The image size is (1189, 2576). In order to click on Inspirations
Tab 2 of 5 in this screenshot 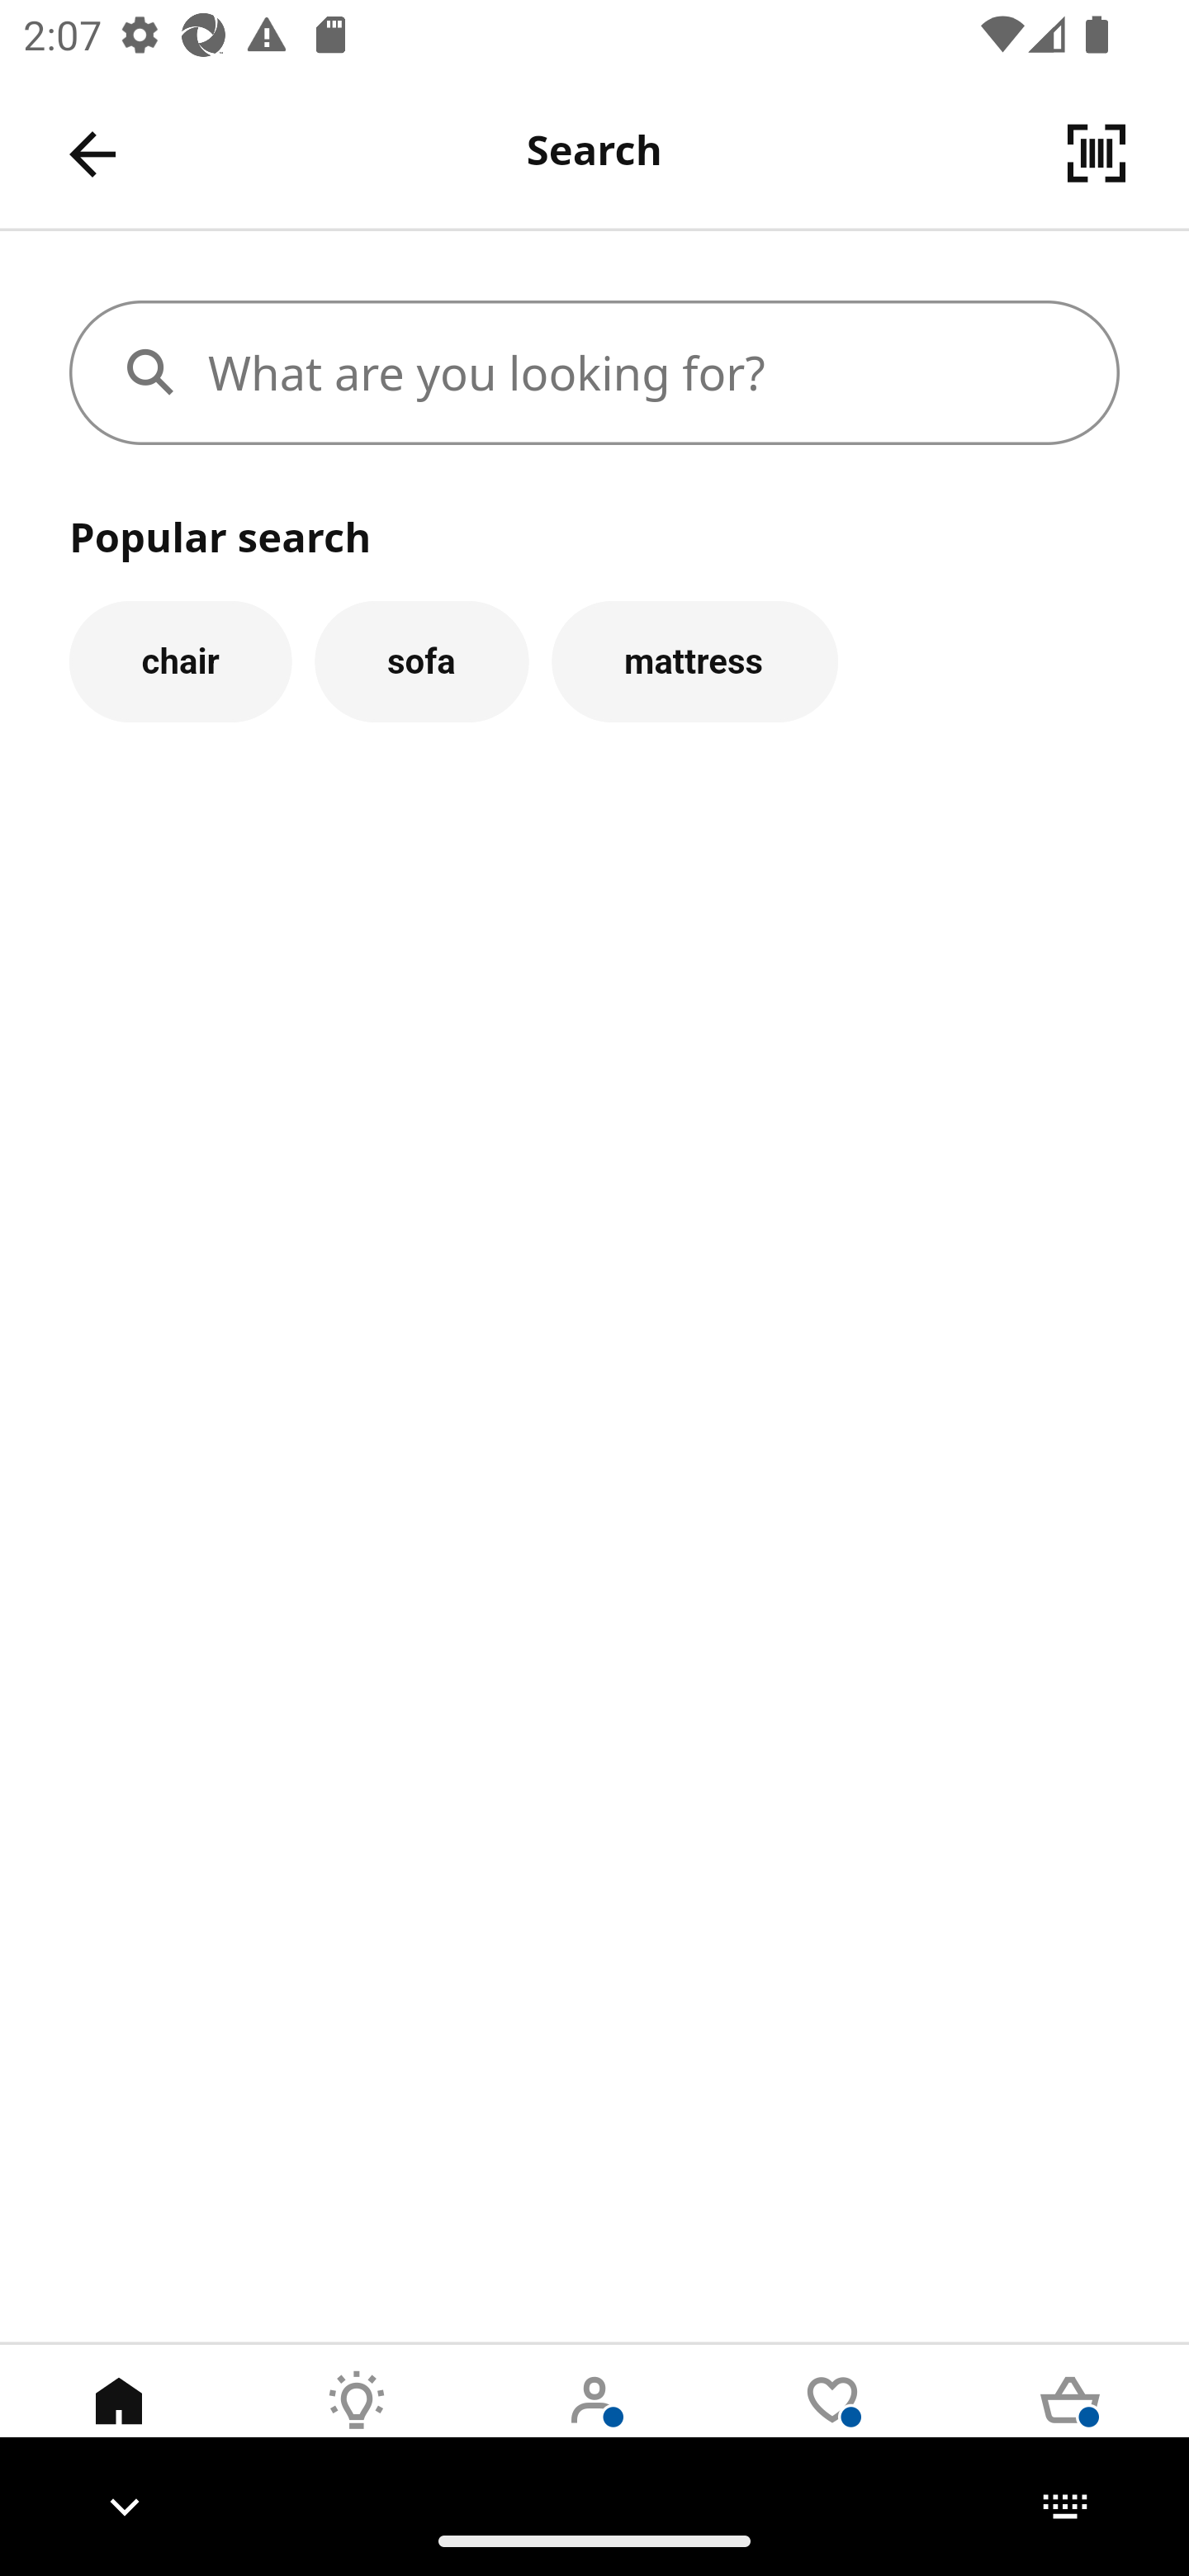, I will do `click(357, 2425)`.